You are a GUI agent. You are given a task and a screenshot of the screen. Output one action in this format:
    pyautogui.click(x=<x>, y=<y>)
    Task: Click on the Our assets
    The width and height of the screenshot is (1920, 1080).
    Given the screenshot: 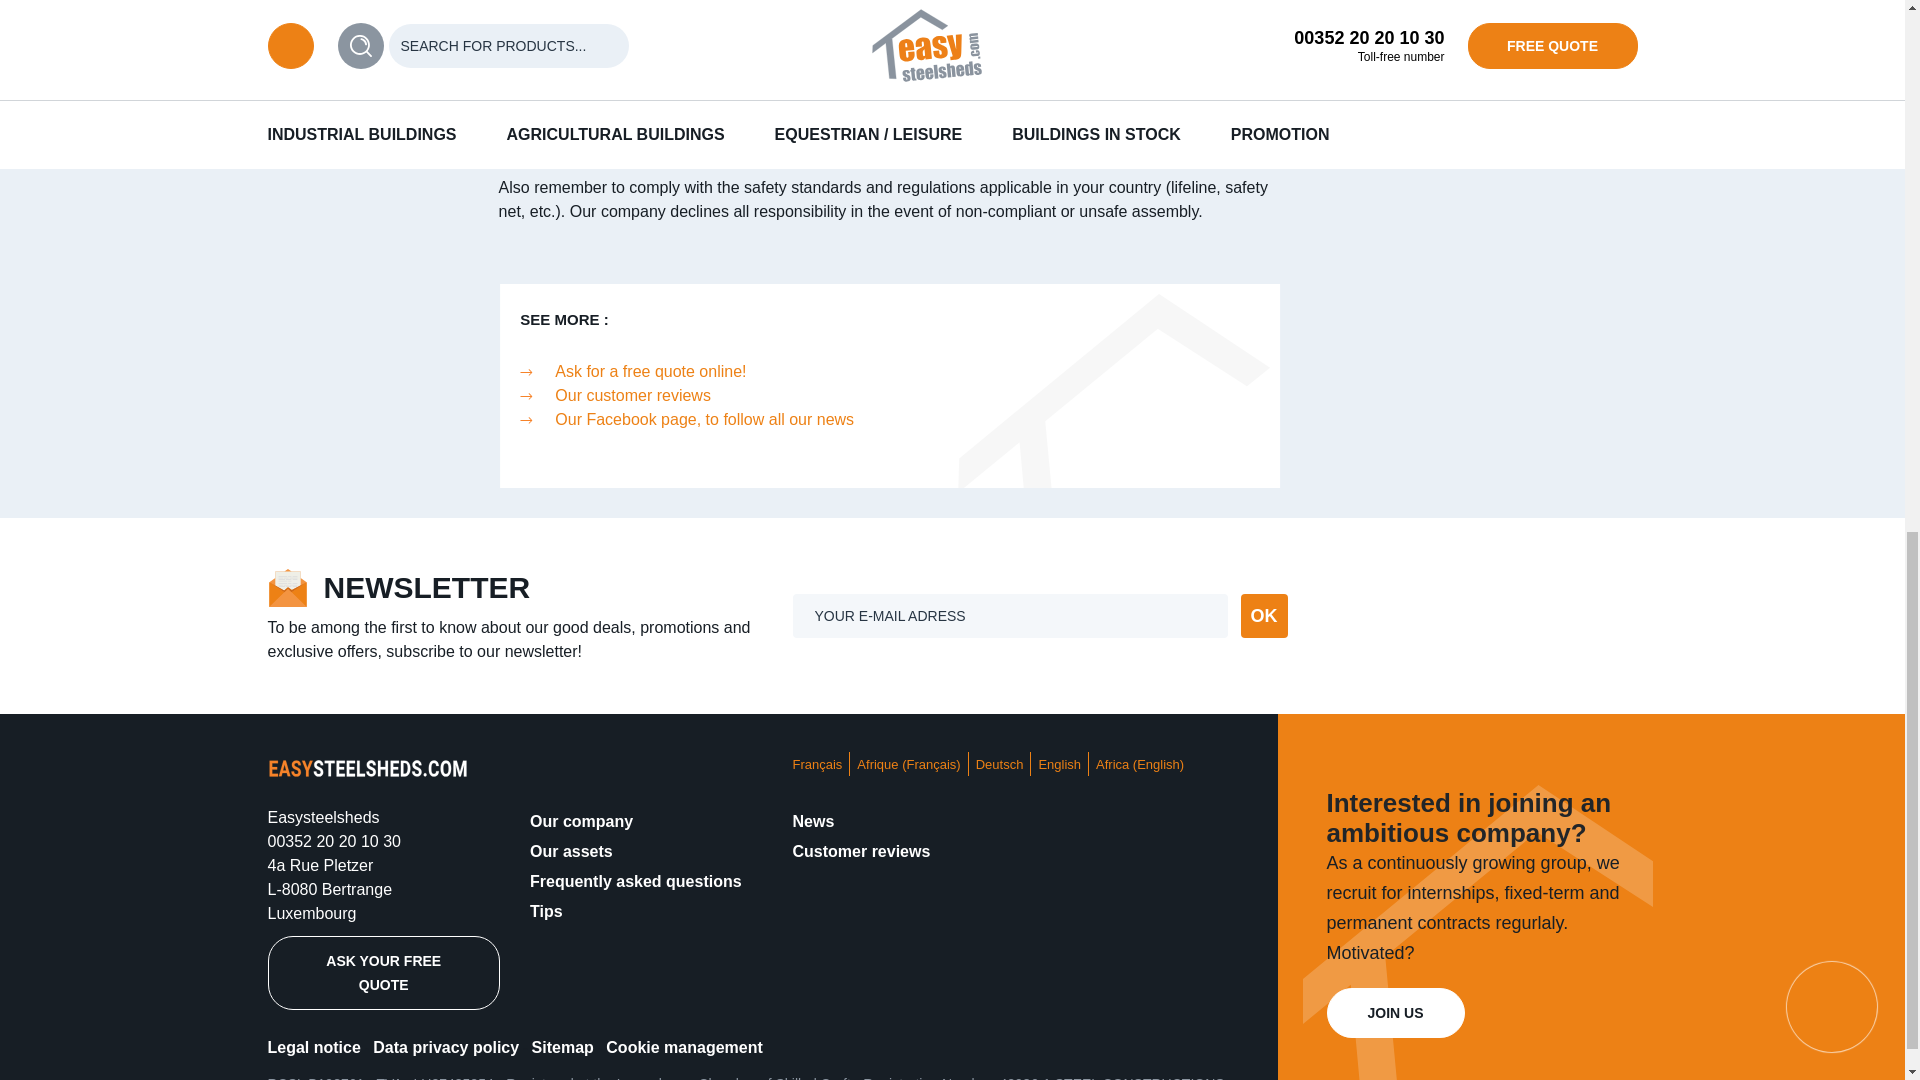 What is the action you would take?
    pyautogui.click(x=570, y=851)
    